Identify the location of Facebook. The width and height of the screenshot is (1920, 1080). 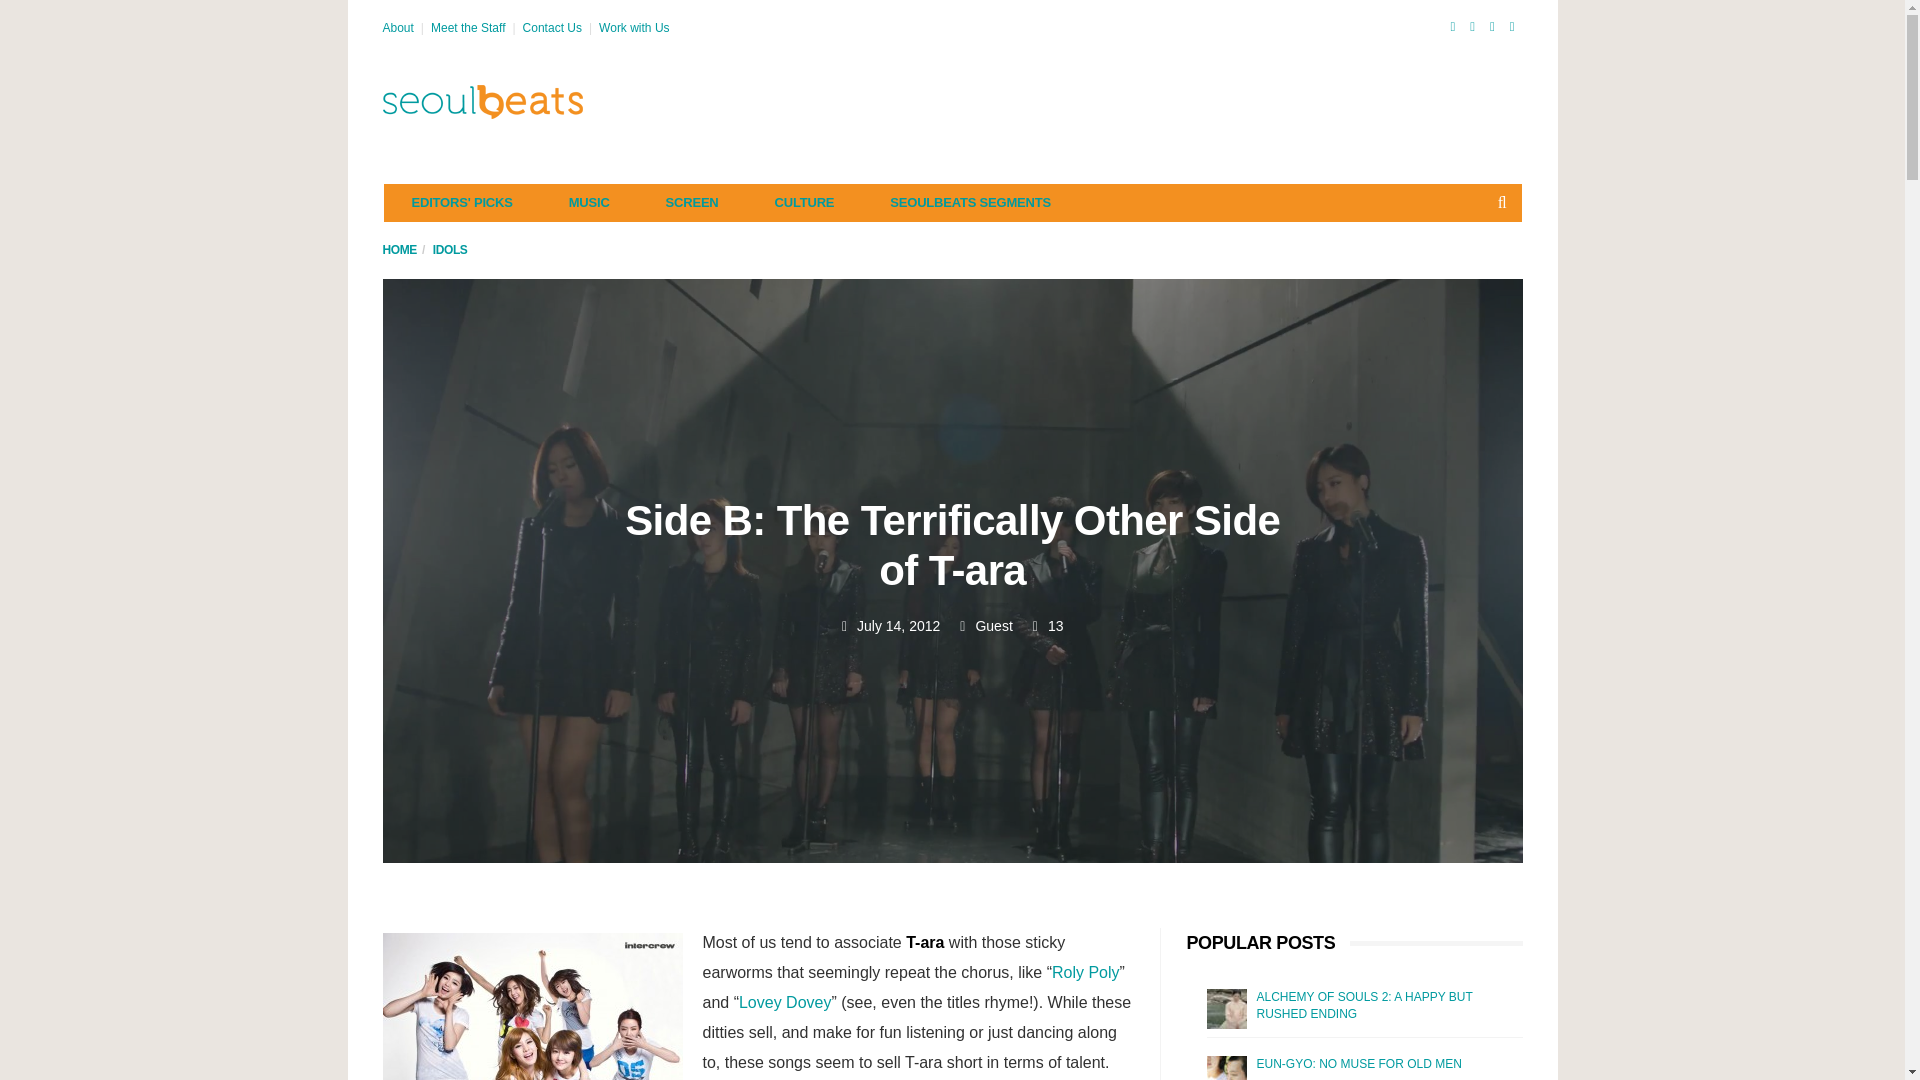
(1452, 26).